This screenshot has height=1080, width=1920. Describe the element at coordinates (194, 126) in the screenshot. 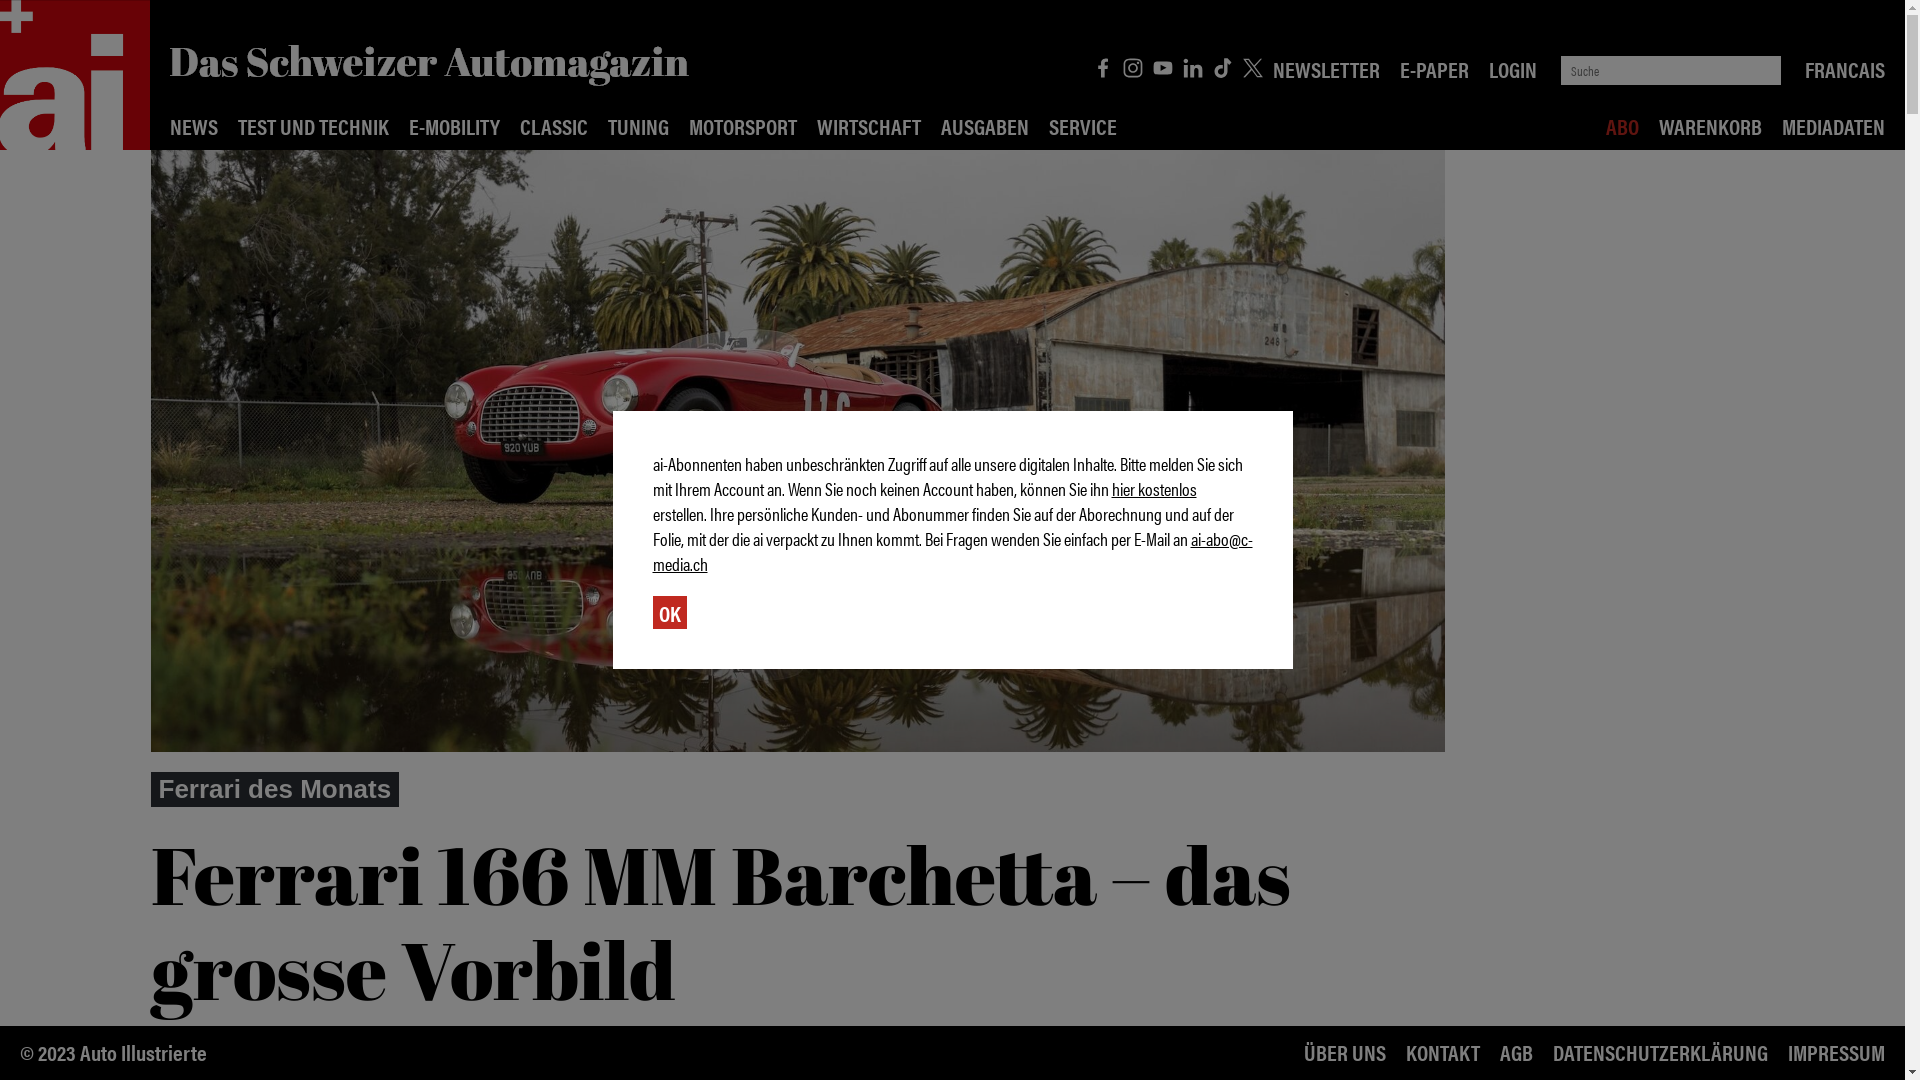

I see `NEWS` at that location.